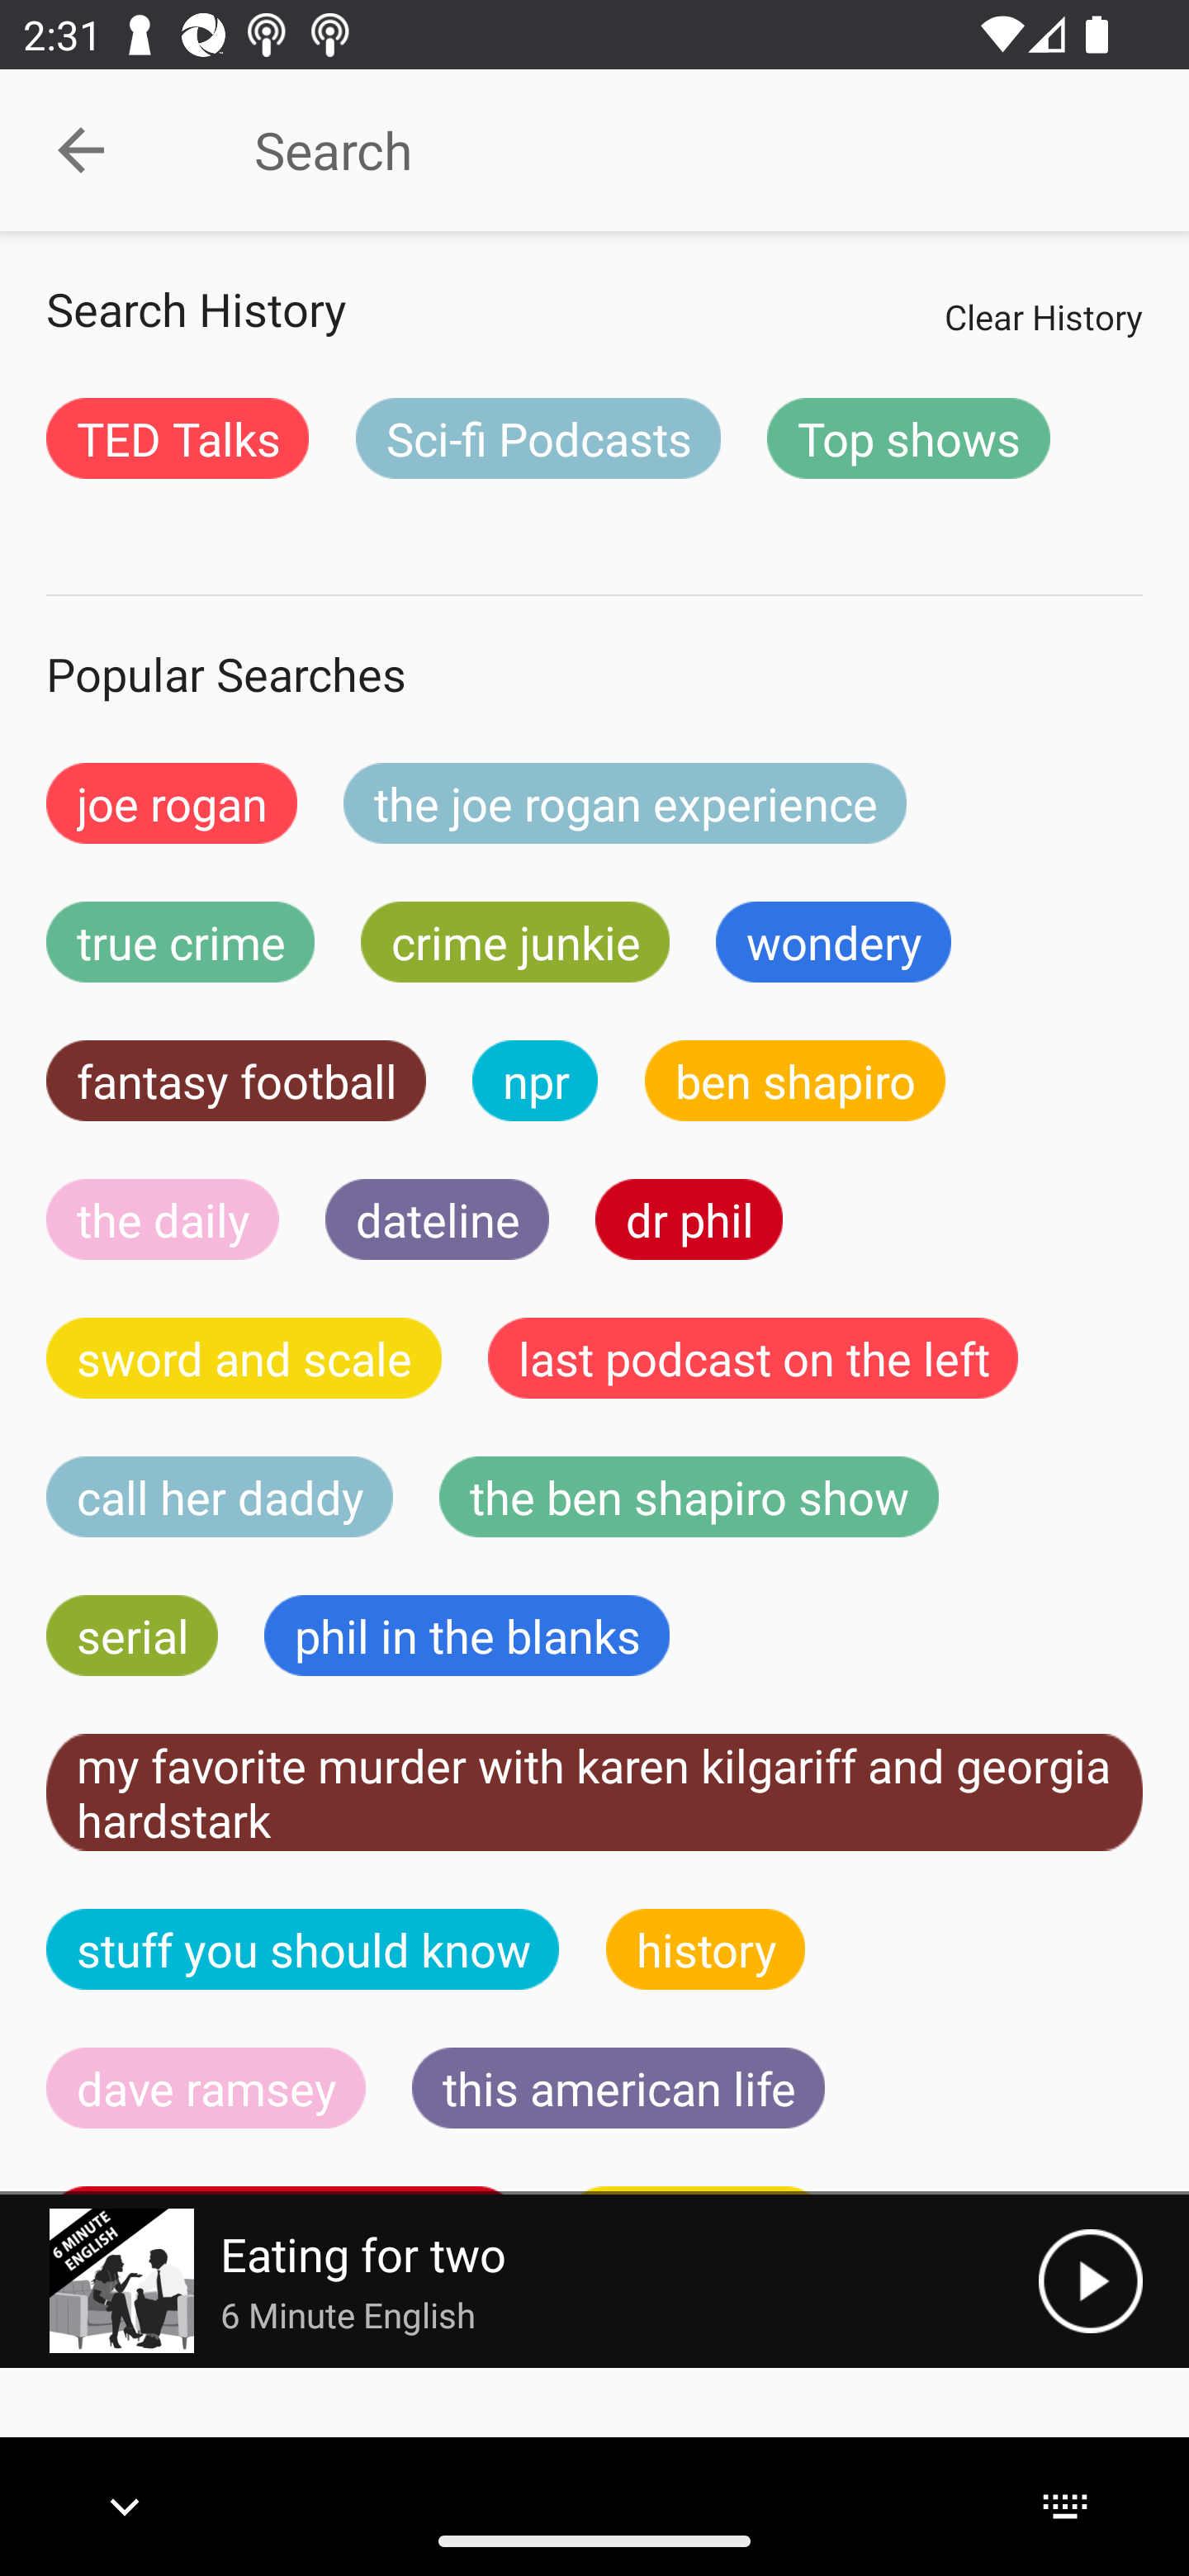  I want to click on joe rogan, so click(172, 803).